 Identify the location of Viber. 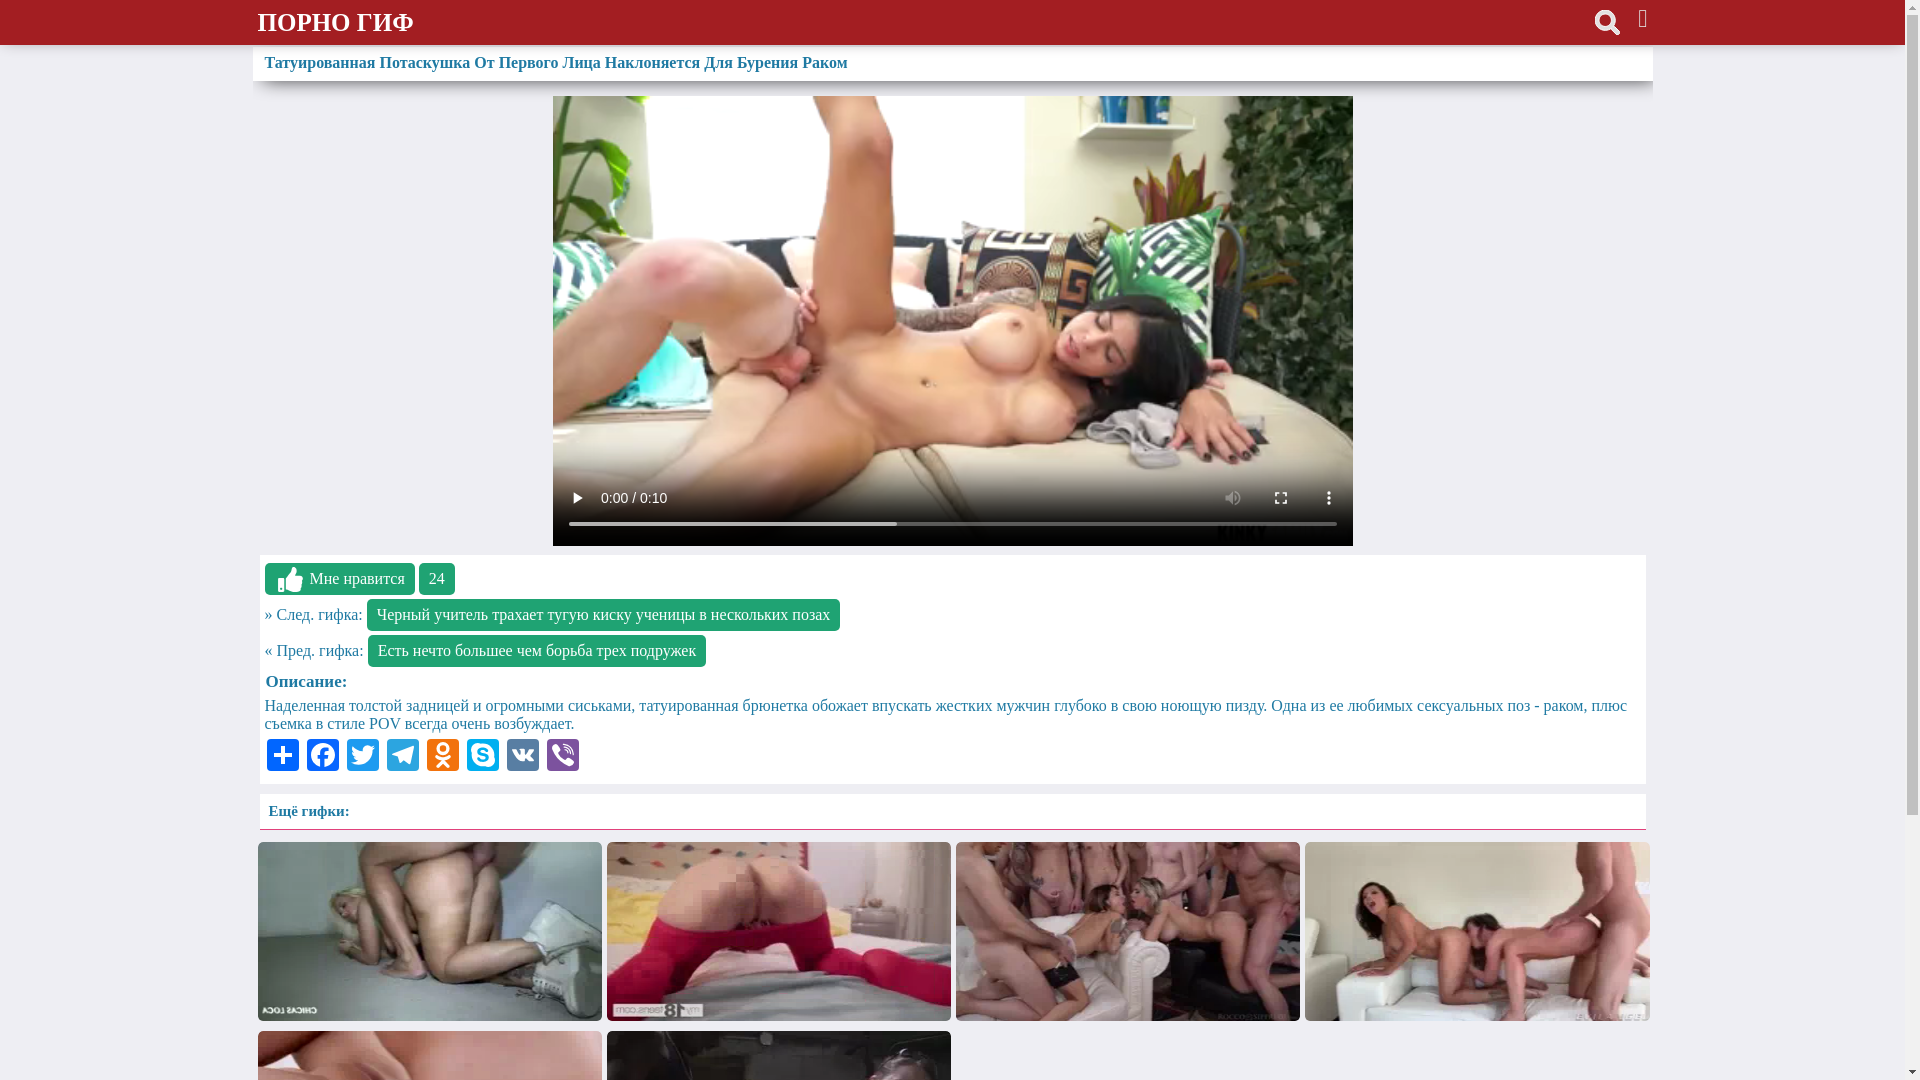
(562, 755).